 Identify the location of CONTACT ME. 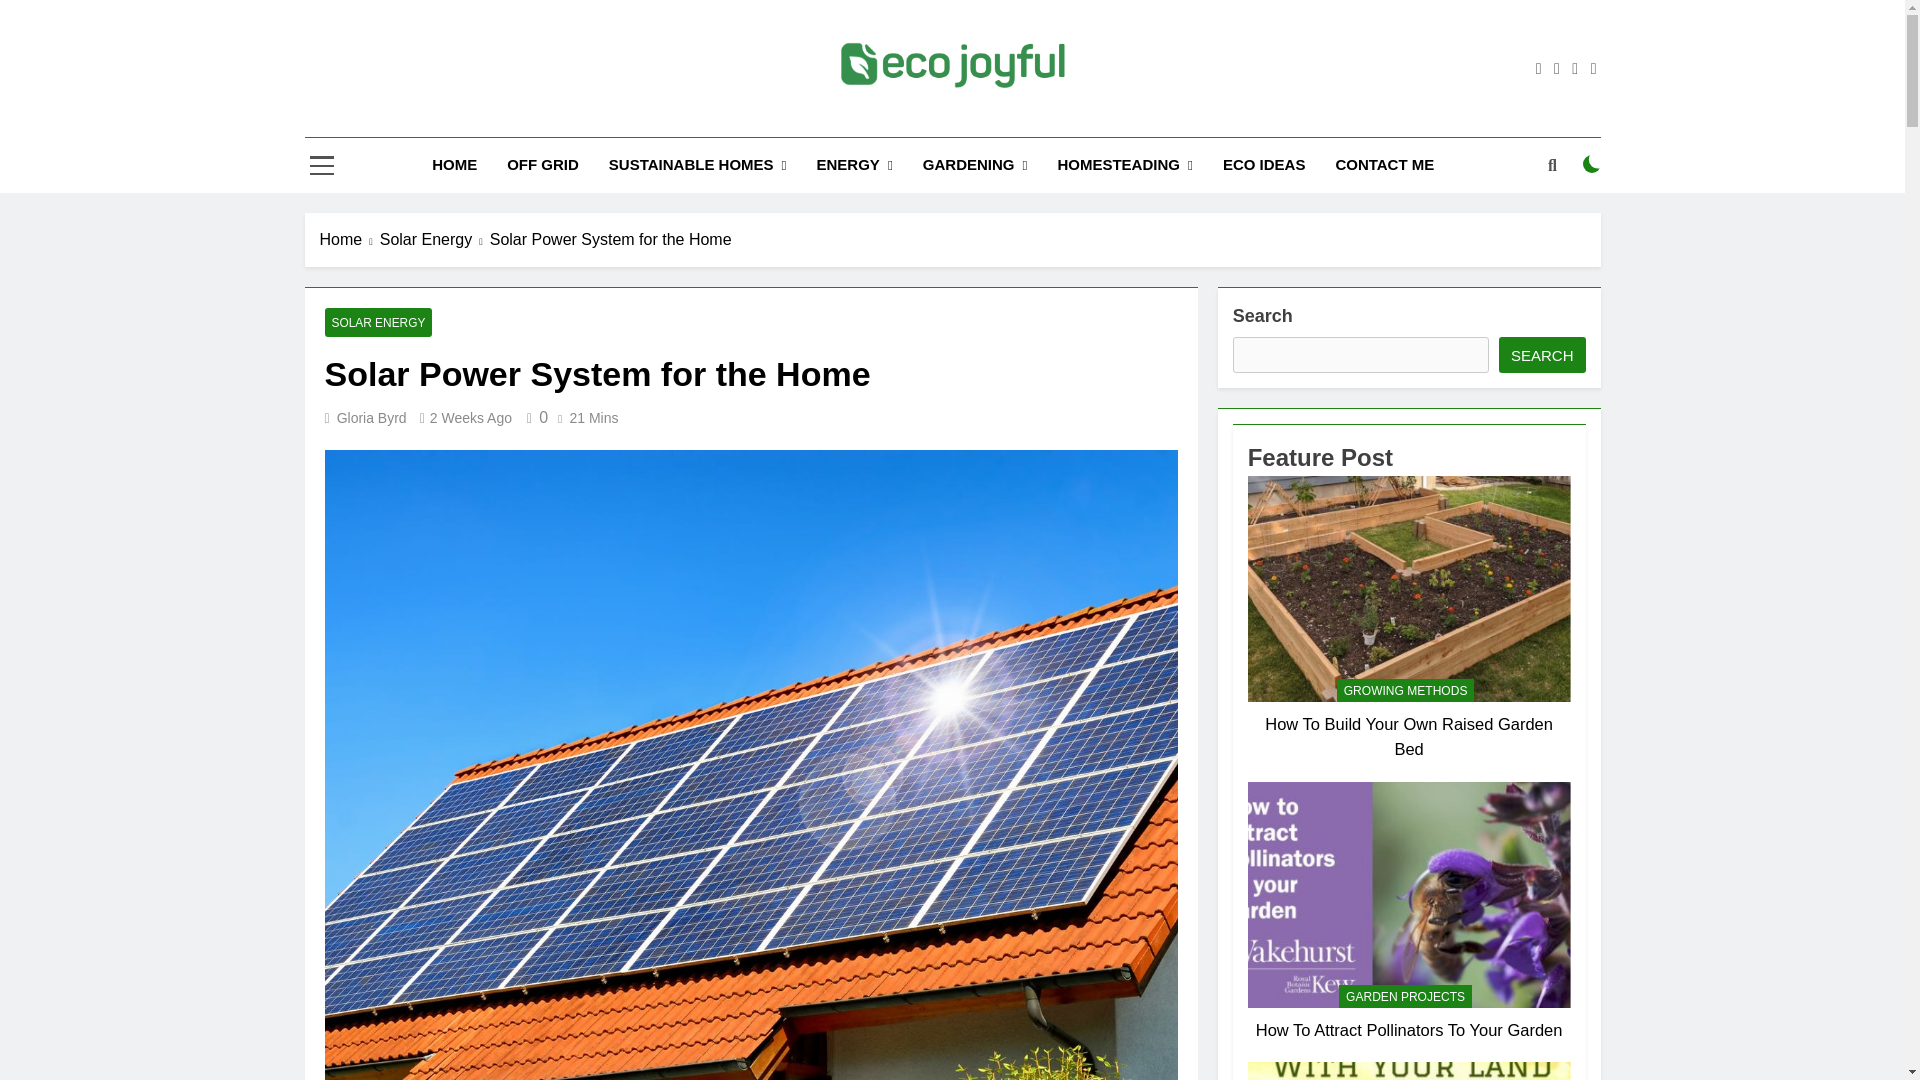
(1384, 165).